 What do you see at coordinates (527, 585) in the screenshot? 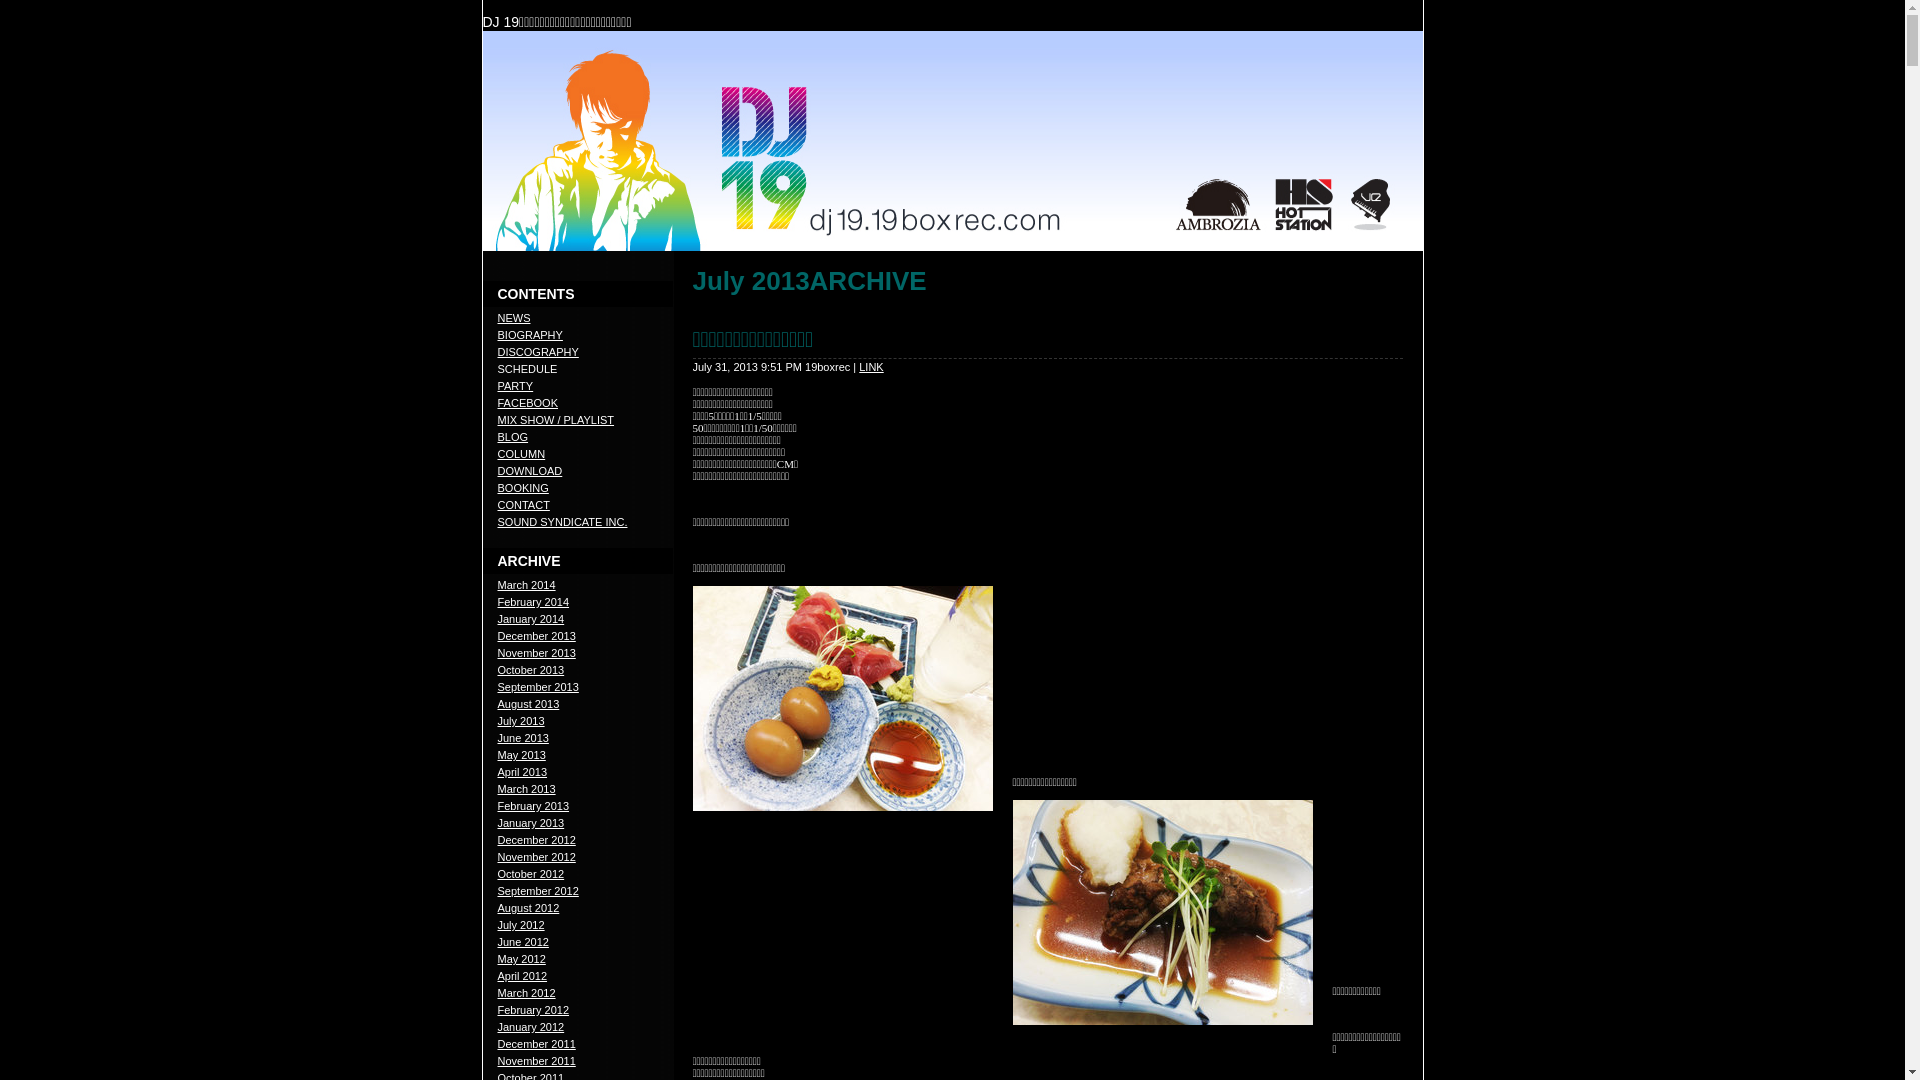
I see `March 2014` at bounding box center [527, 585].